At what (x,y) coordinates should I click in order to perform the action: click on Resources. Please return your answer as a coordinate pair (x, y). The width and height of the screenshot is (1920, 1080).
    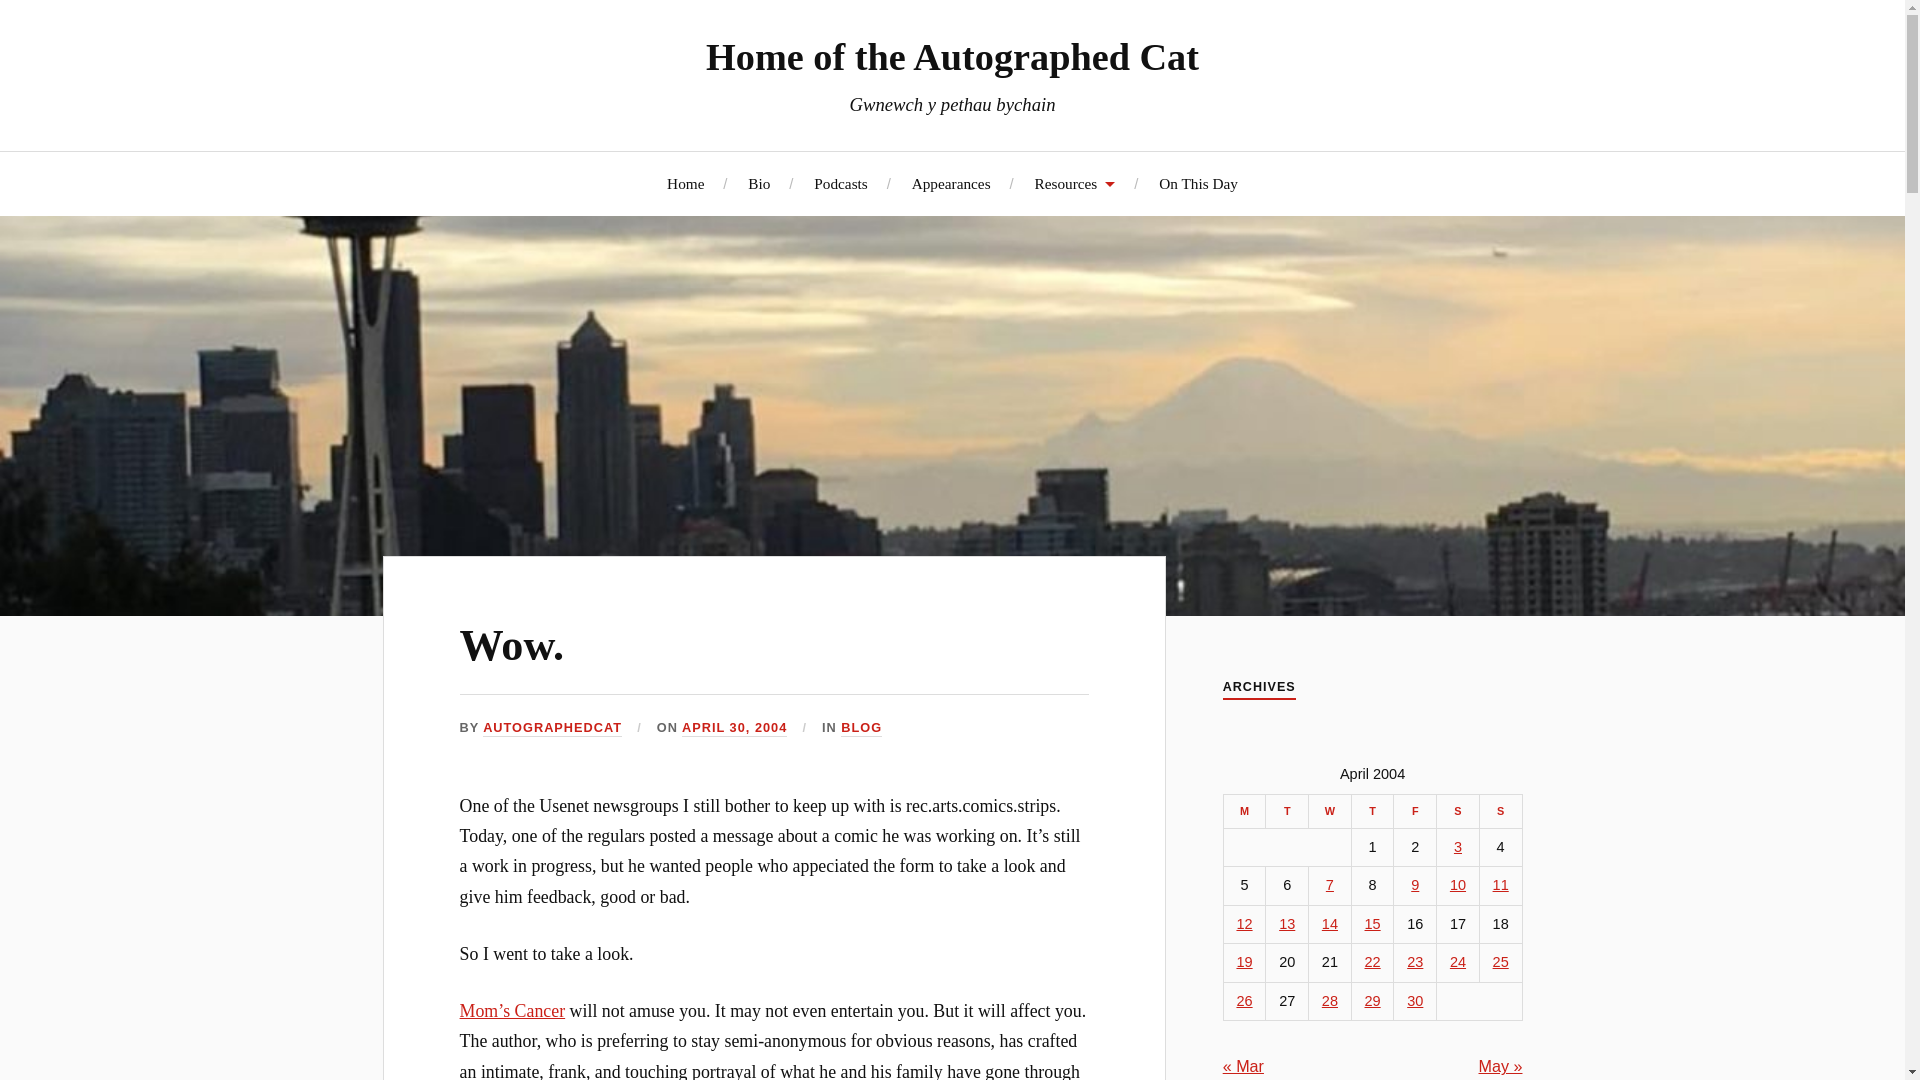
    Looking at the image, I should click on (1074, 183).